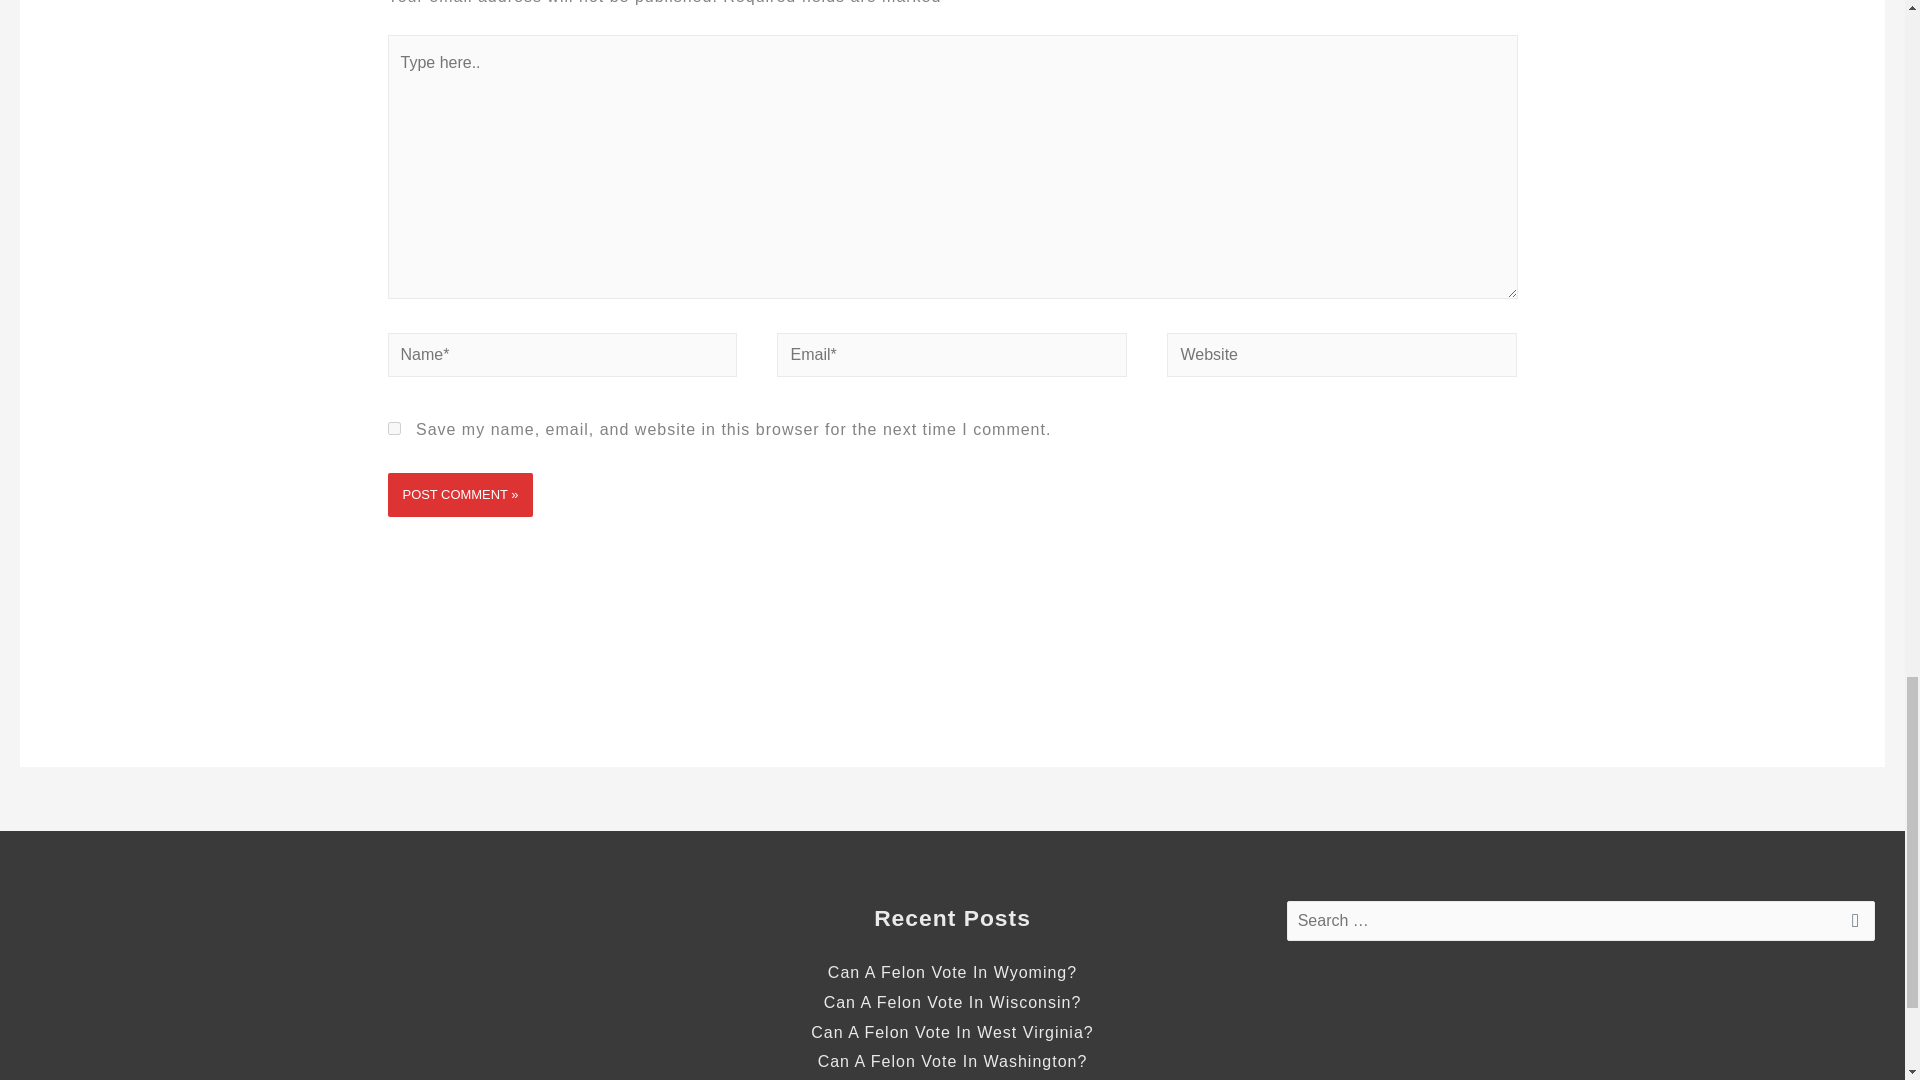 This screenshot has width=1920, height=1080. I want to click on Can A Felon Vote In Wisconsin?, so click(952, 1002).